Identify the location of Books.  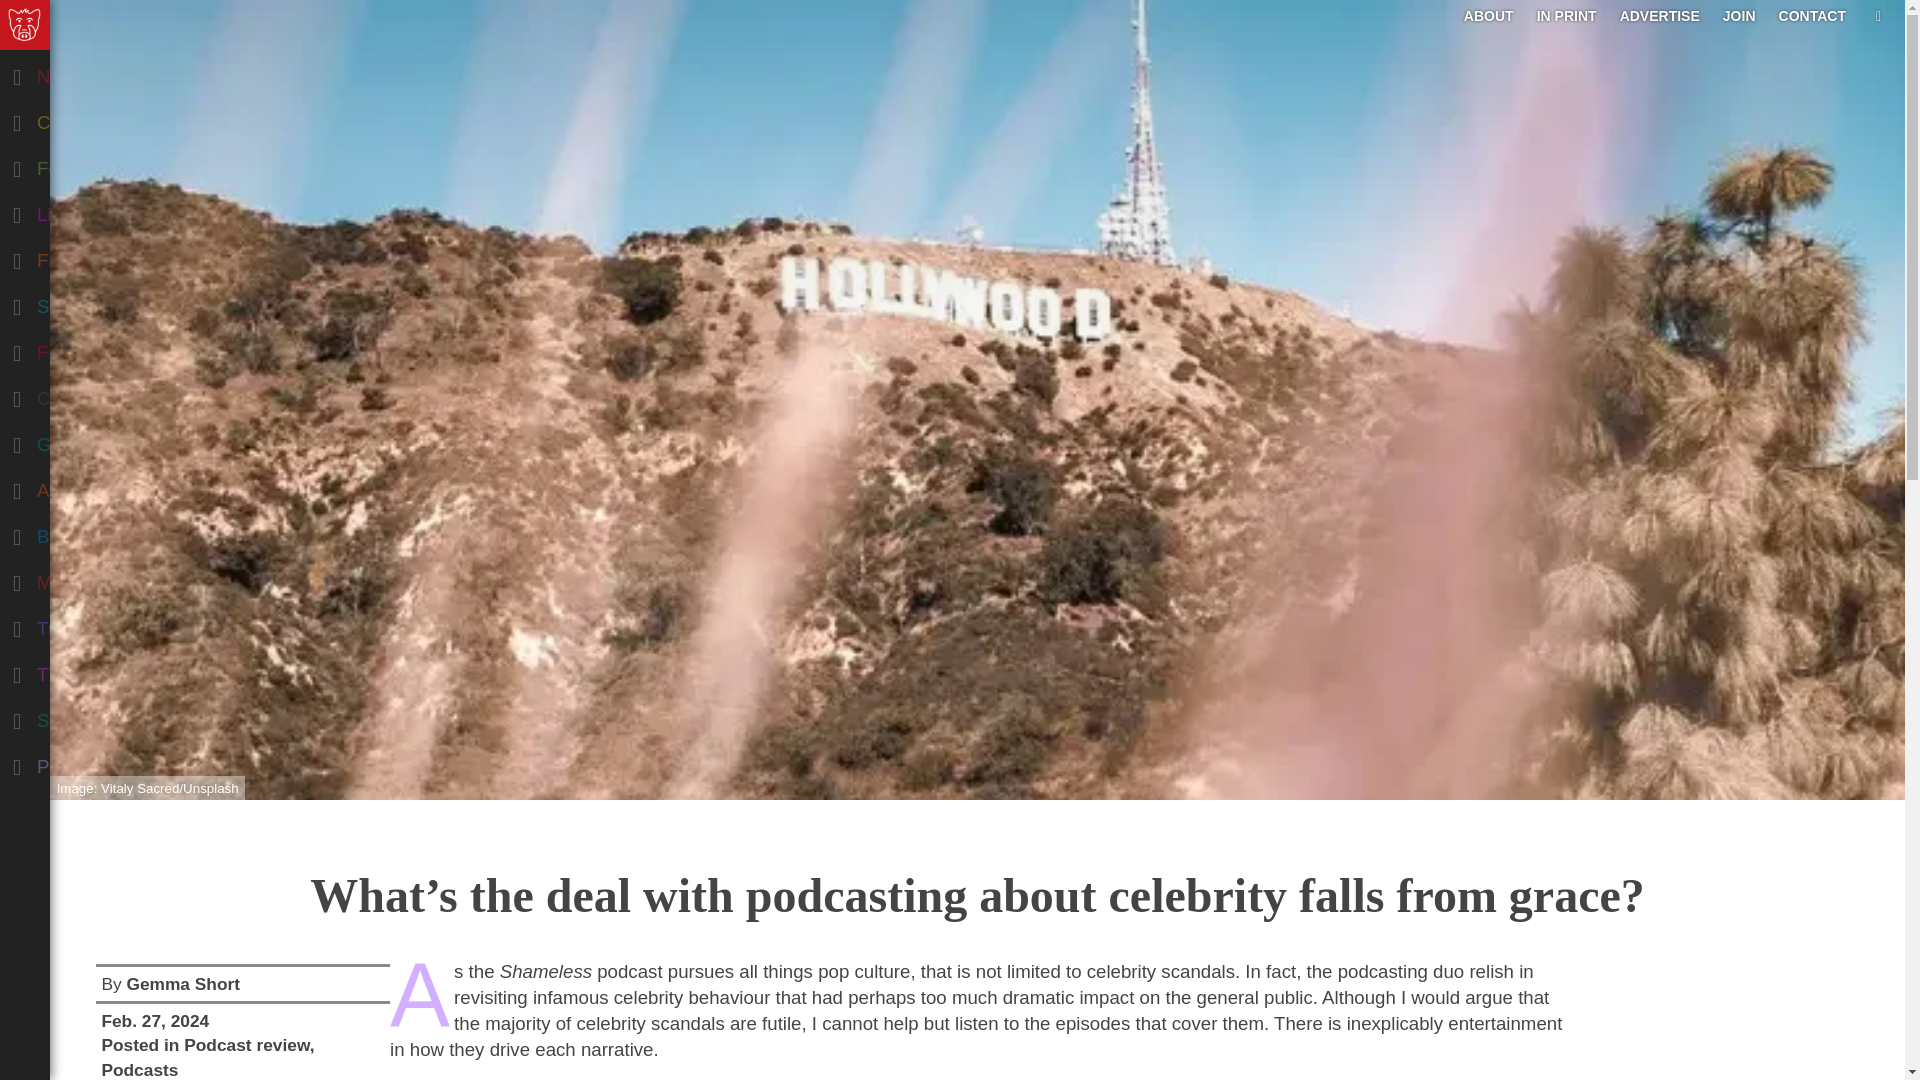
(104, 532).